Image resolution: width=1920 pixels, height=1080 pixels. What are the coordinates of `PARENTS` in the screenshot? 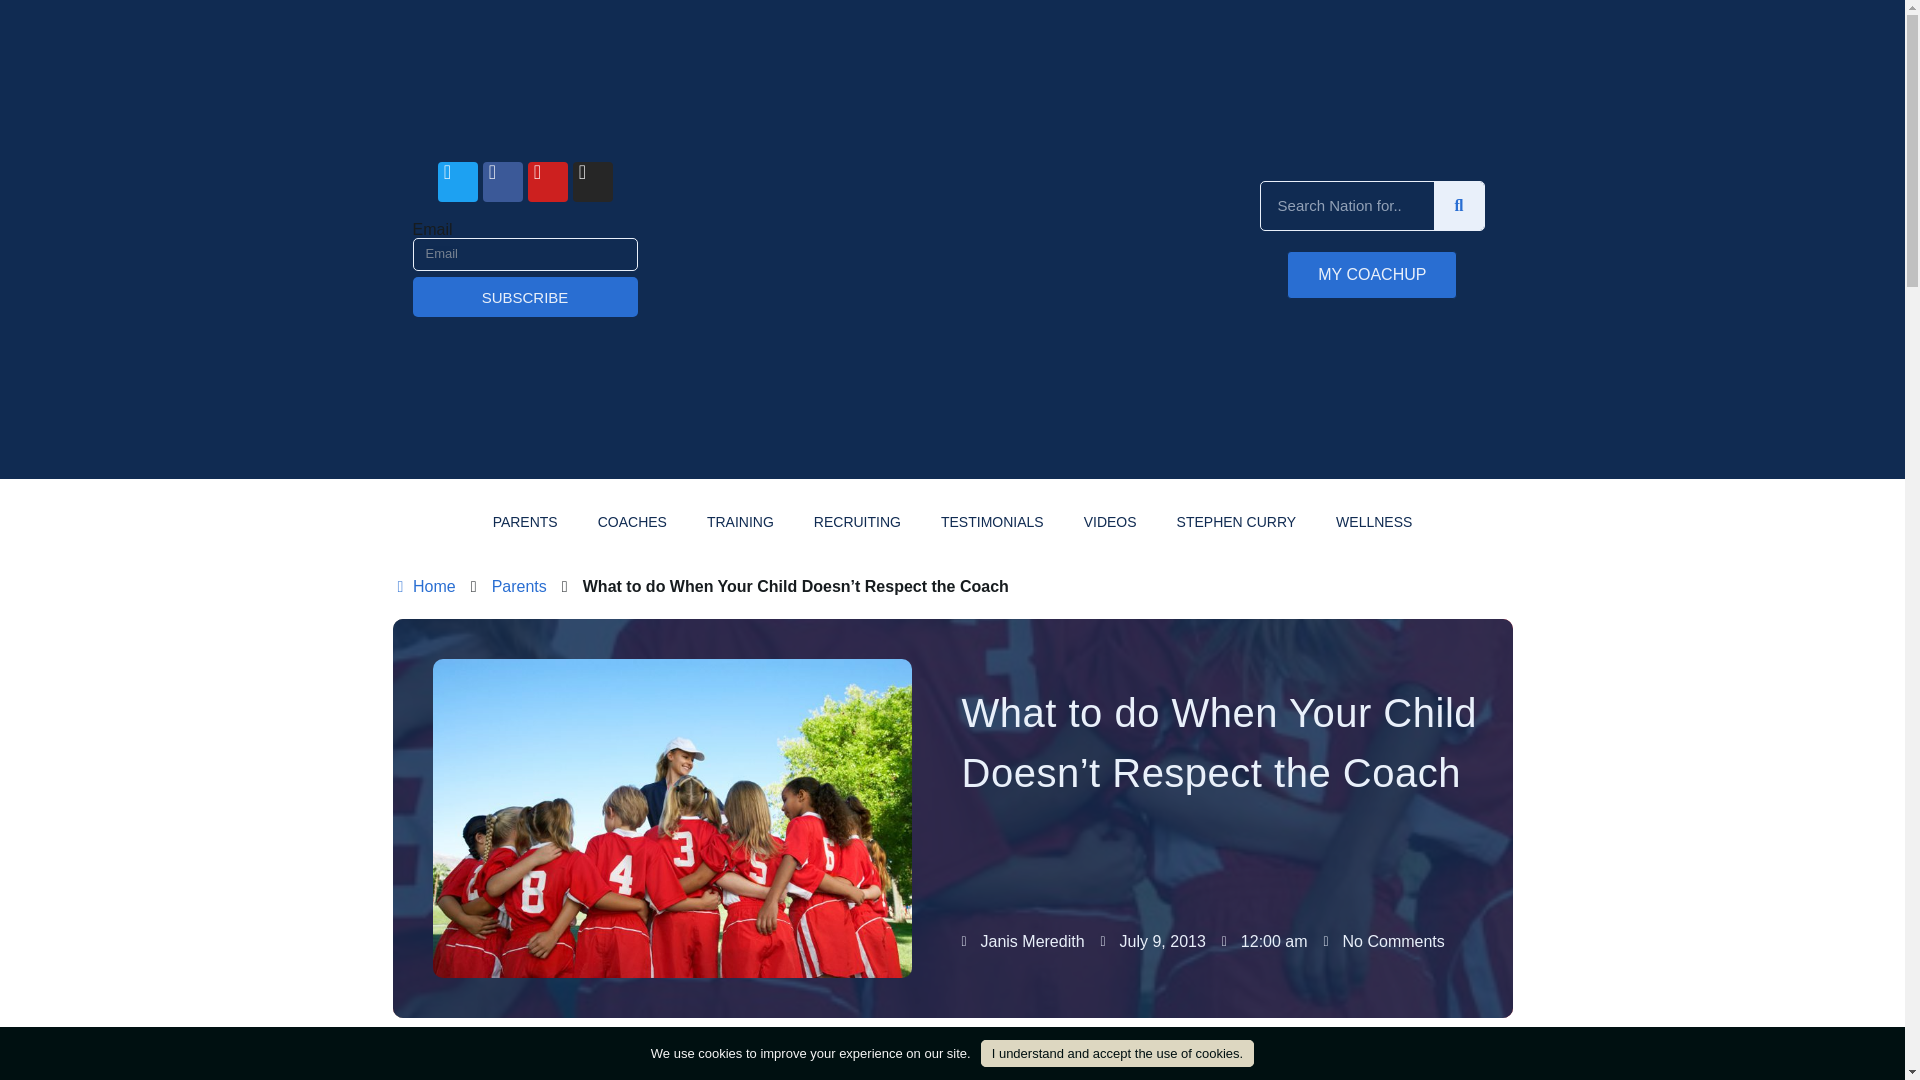 It's located at (524, 522).